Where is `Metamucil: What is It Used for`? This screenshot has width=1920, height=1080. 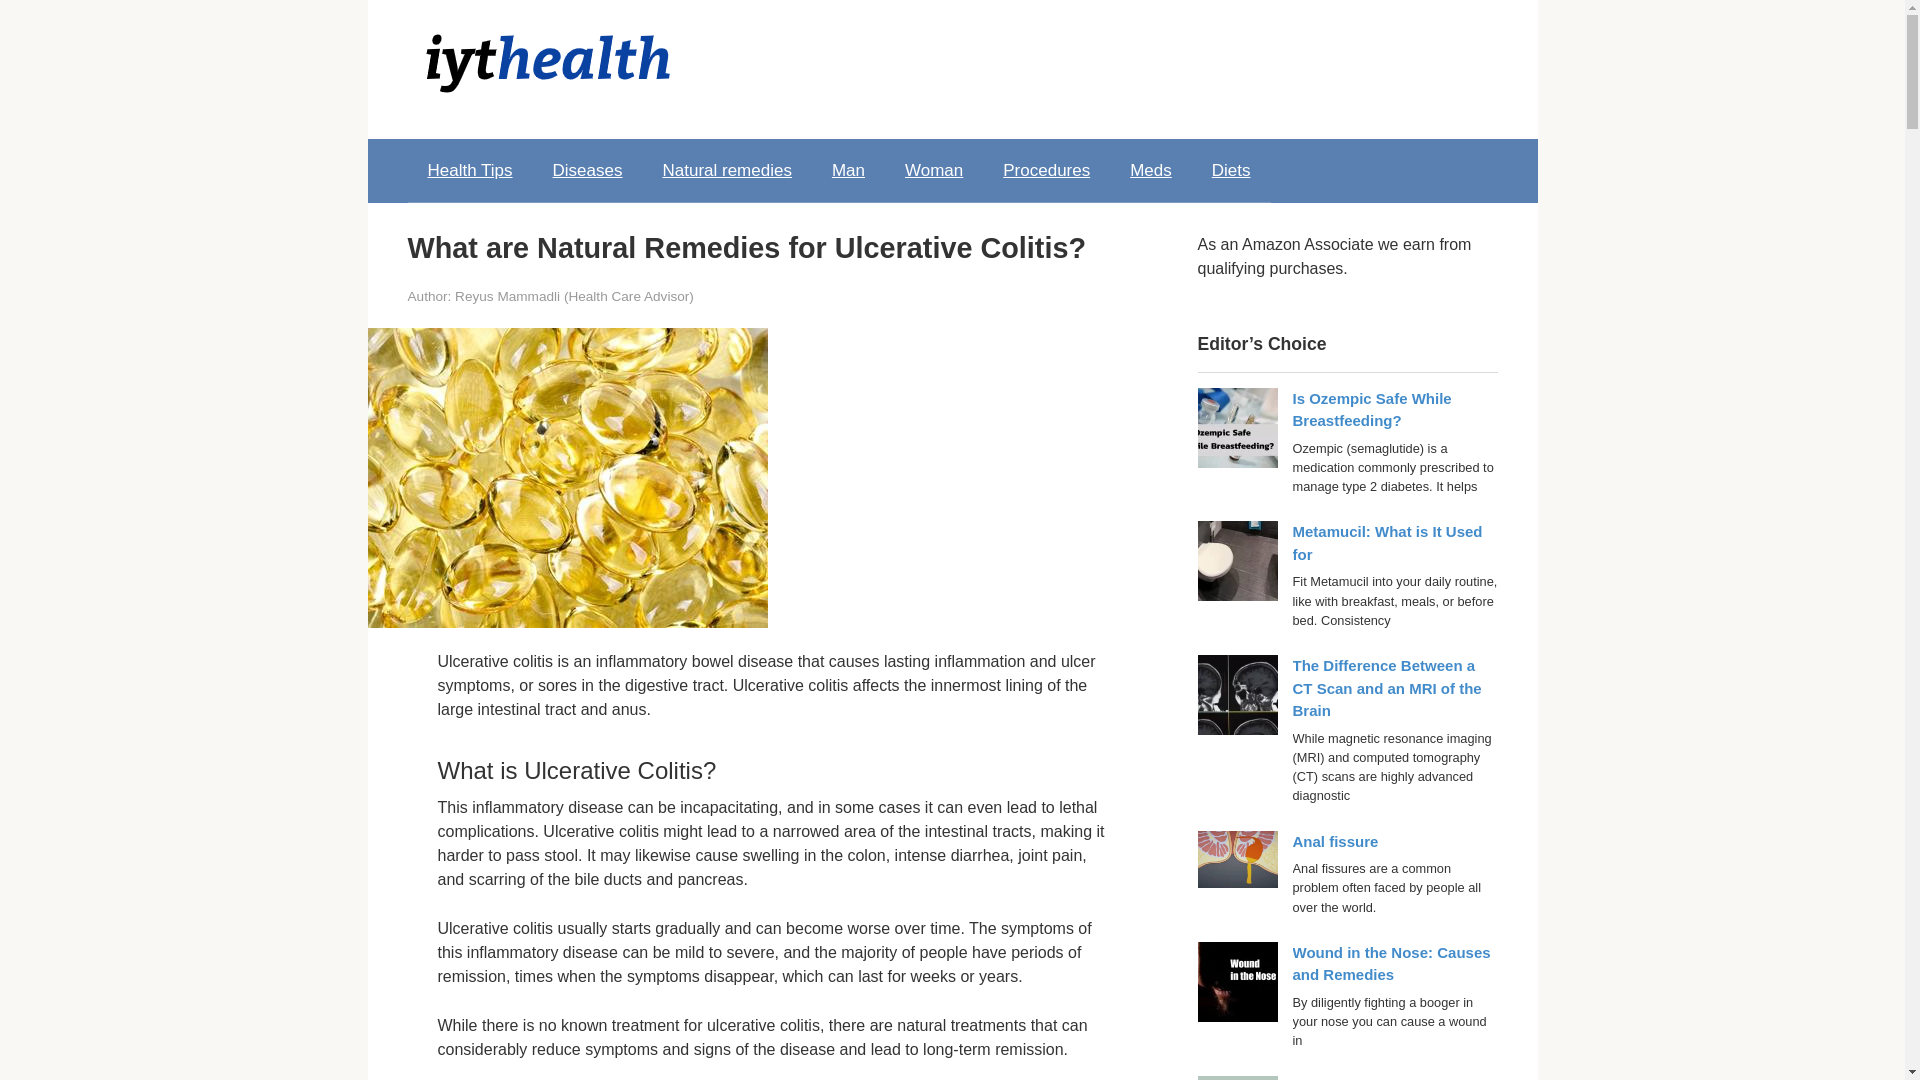 Metamucil: What is It Used for is located at coordinates (1387, 542).